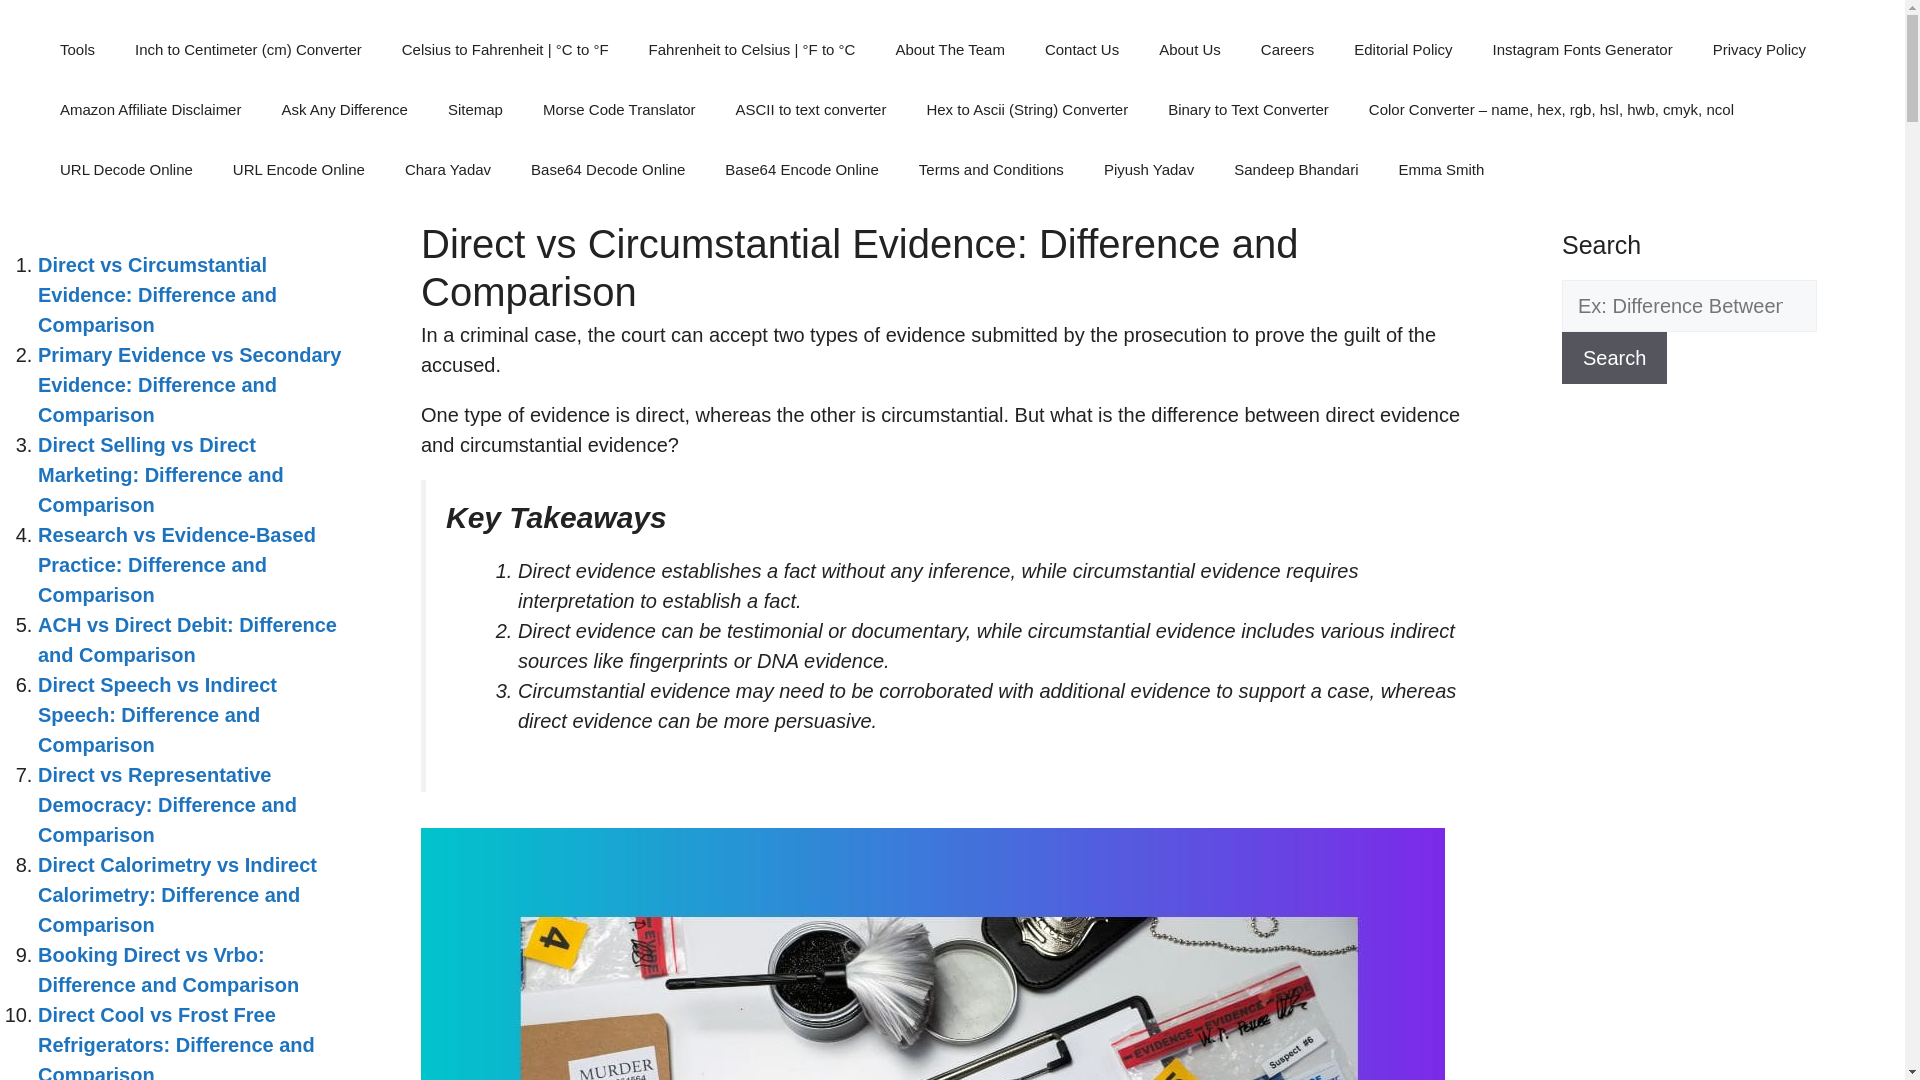 This screenshot has height=1080, width=1920. I want to click on URL Encode Online, so click(299, 170).